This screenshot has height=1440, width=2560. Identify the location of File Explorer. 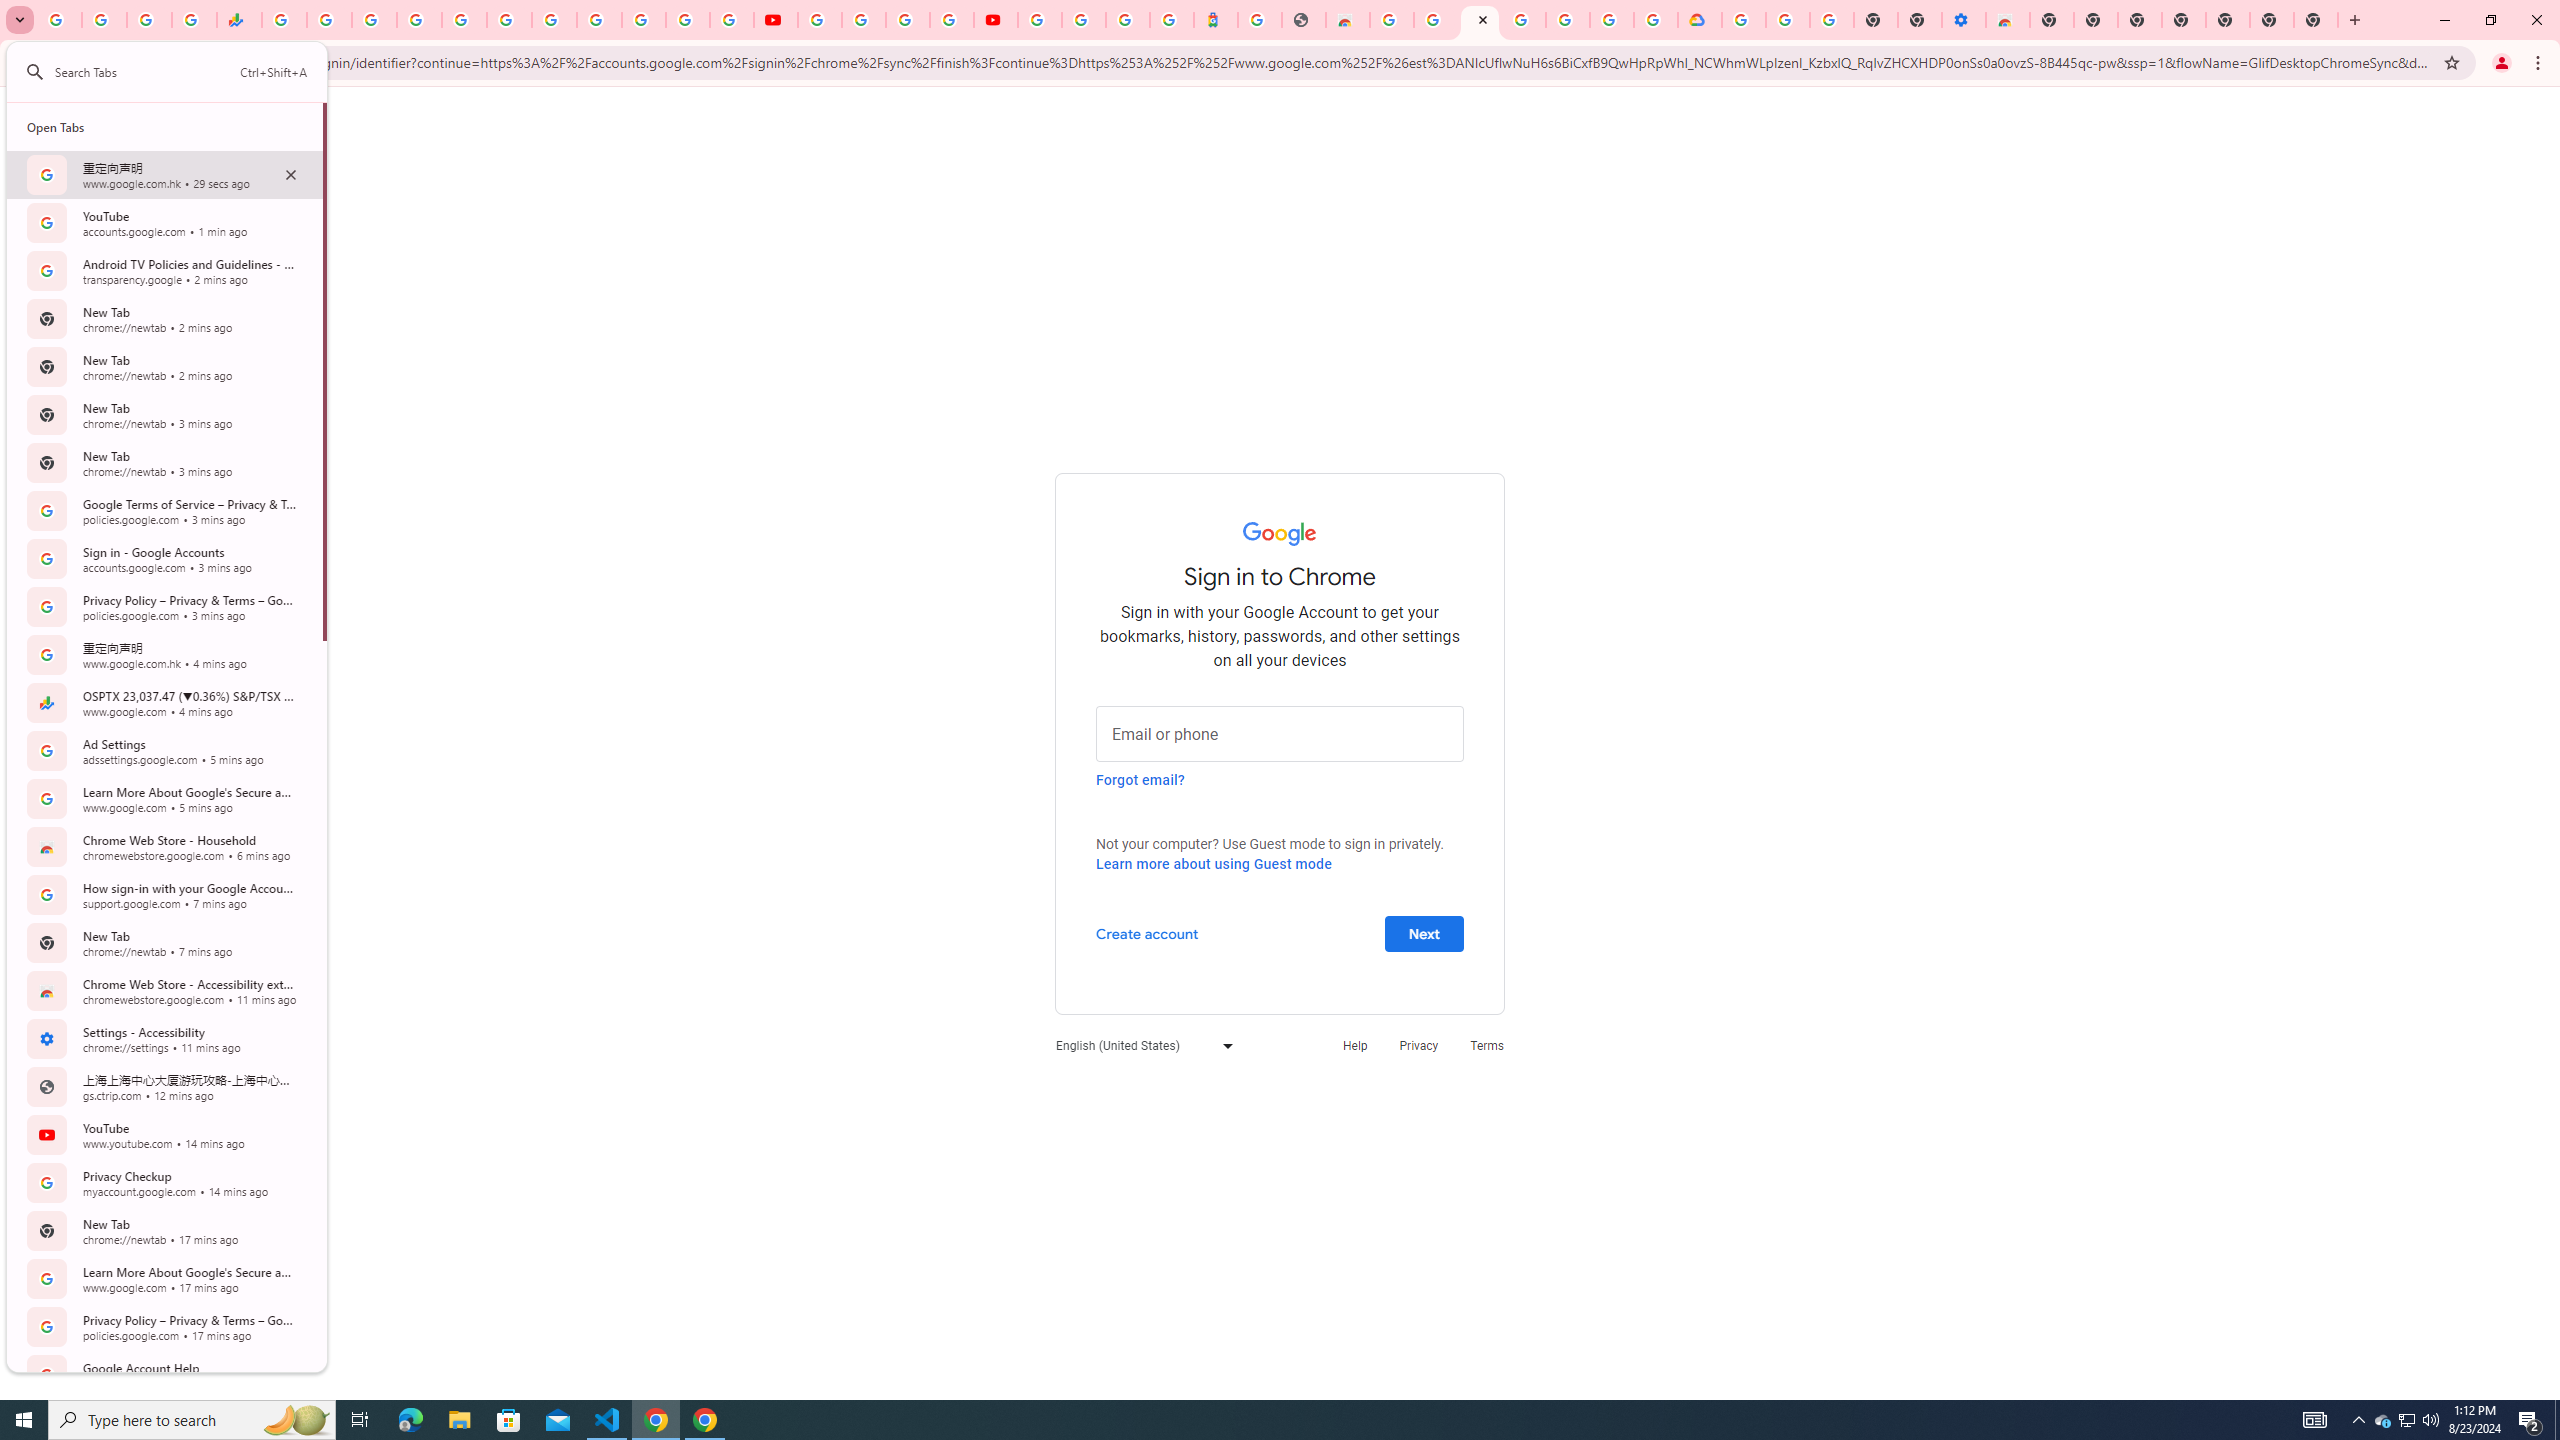
(459, 1420).